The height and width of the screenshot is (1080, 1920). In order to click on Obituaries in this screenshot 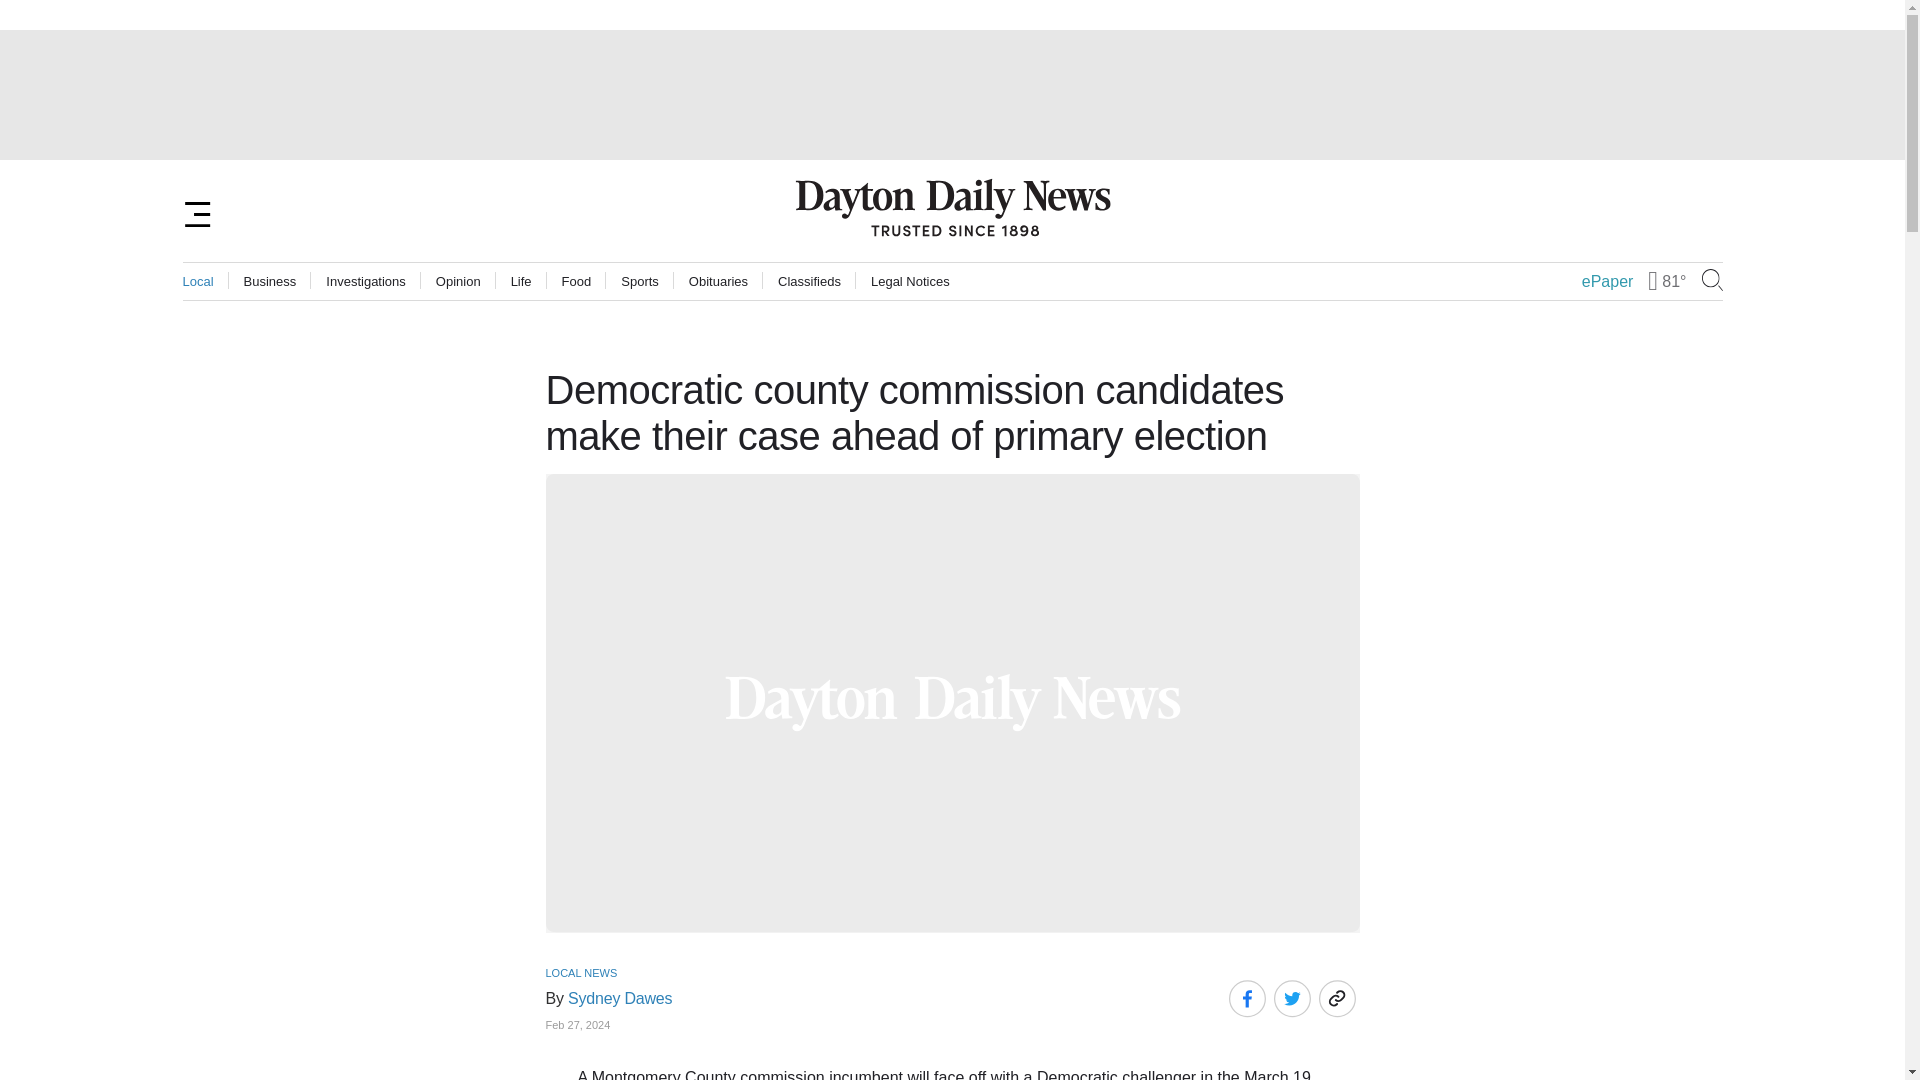, I will do `click(718, 282)`.